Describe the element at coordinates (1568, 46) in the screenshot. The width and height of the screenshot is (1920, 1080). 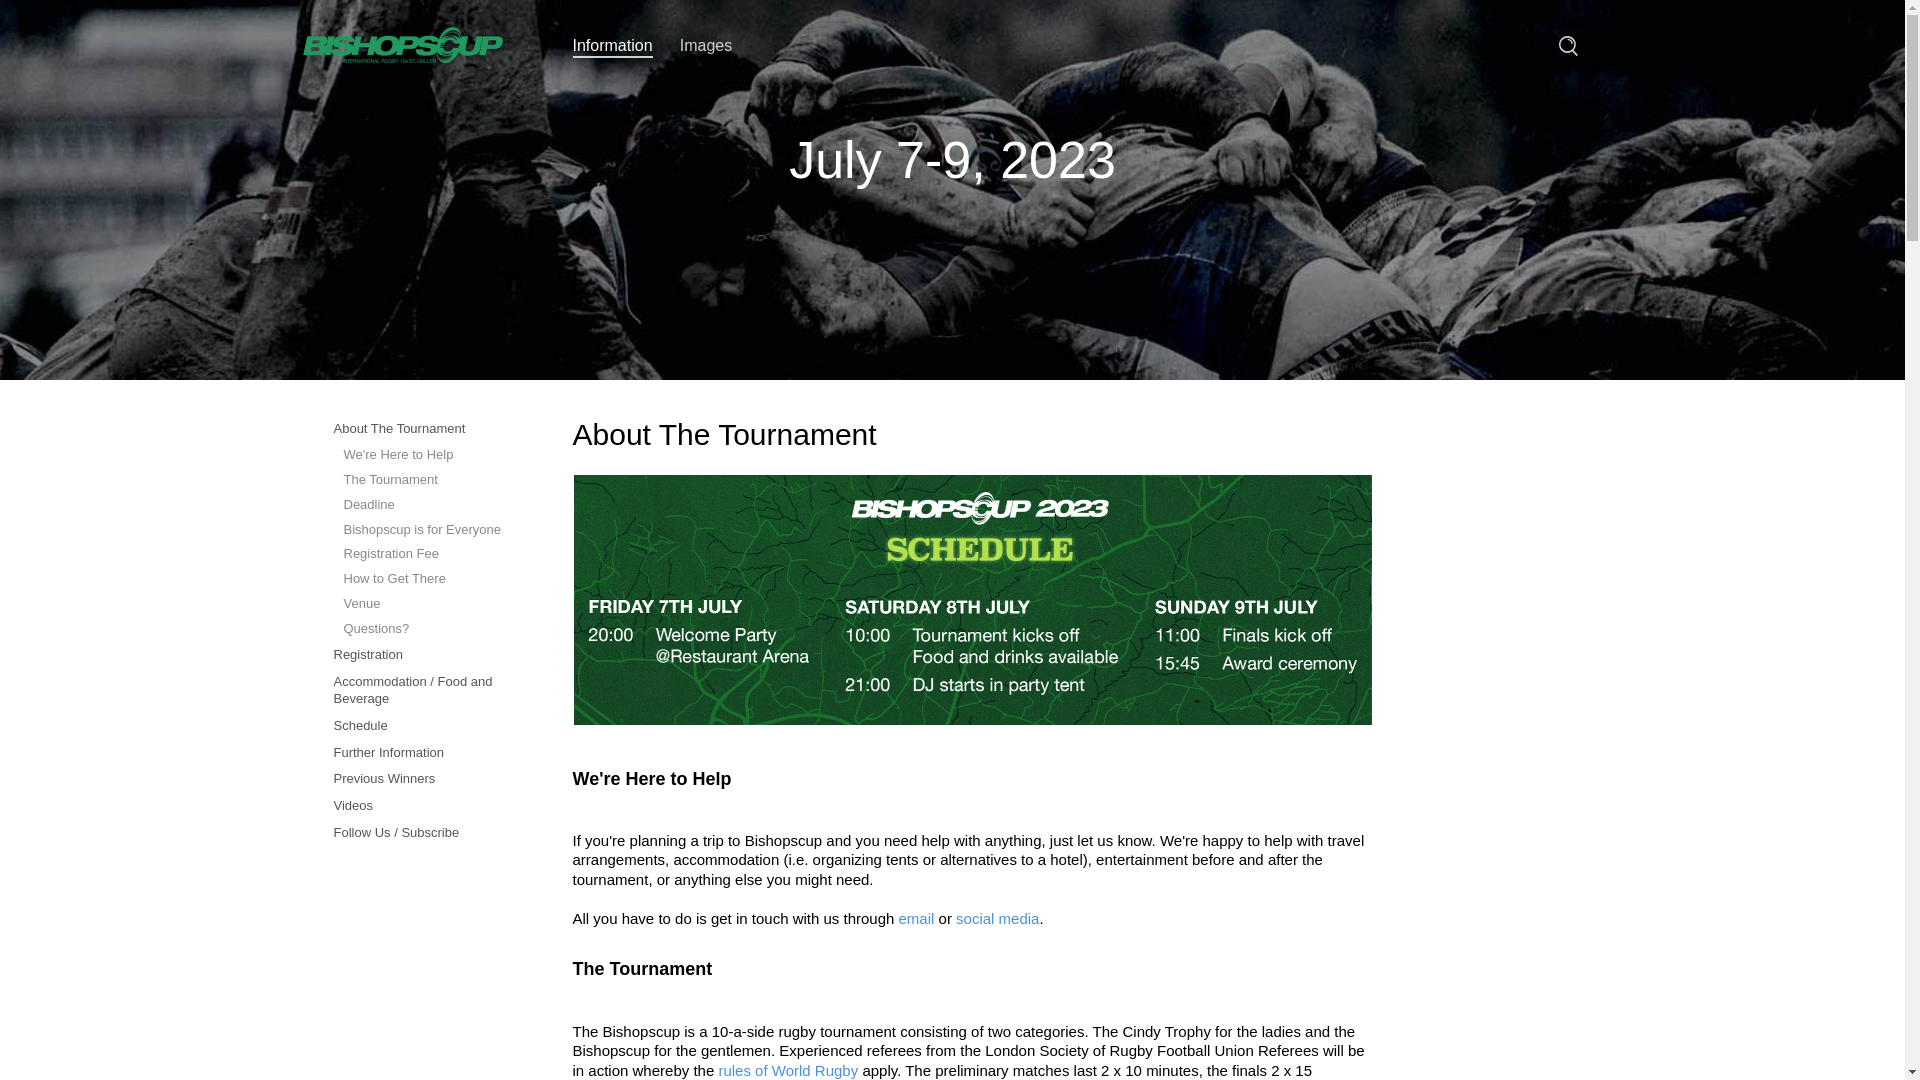
I see `Search` at that location.